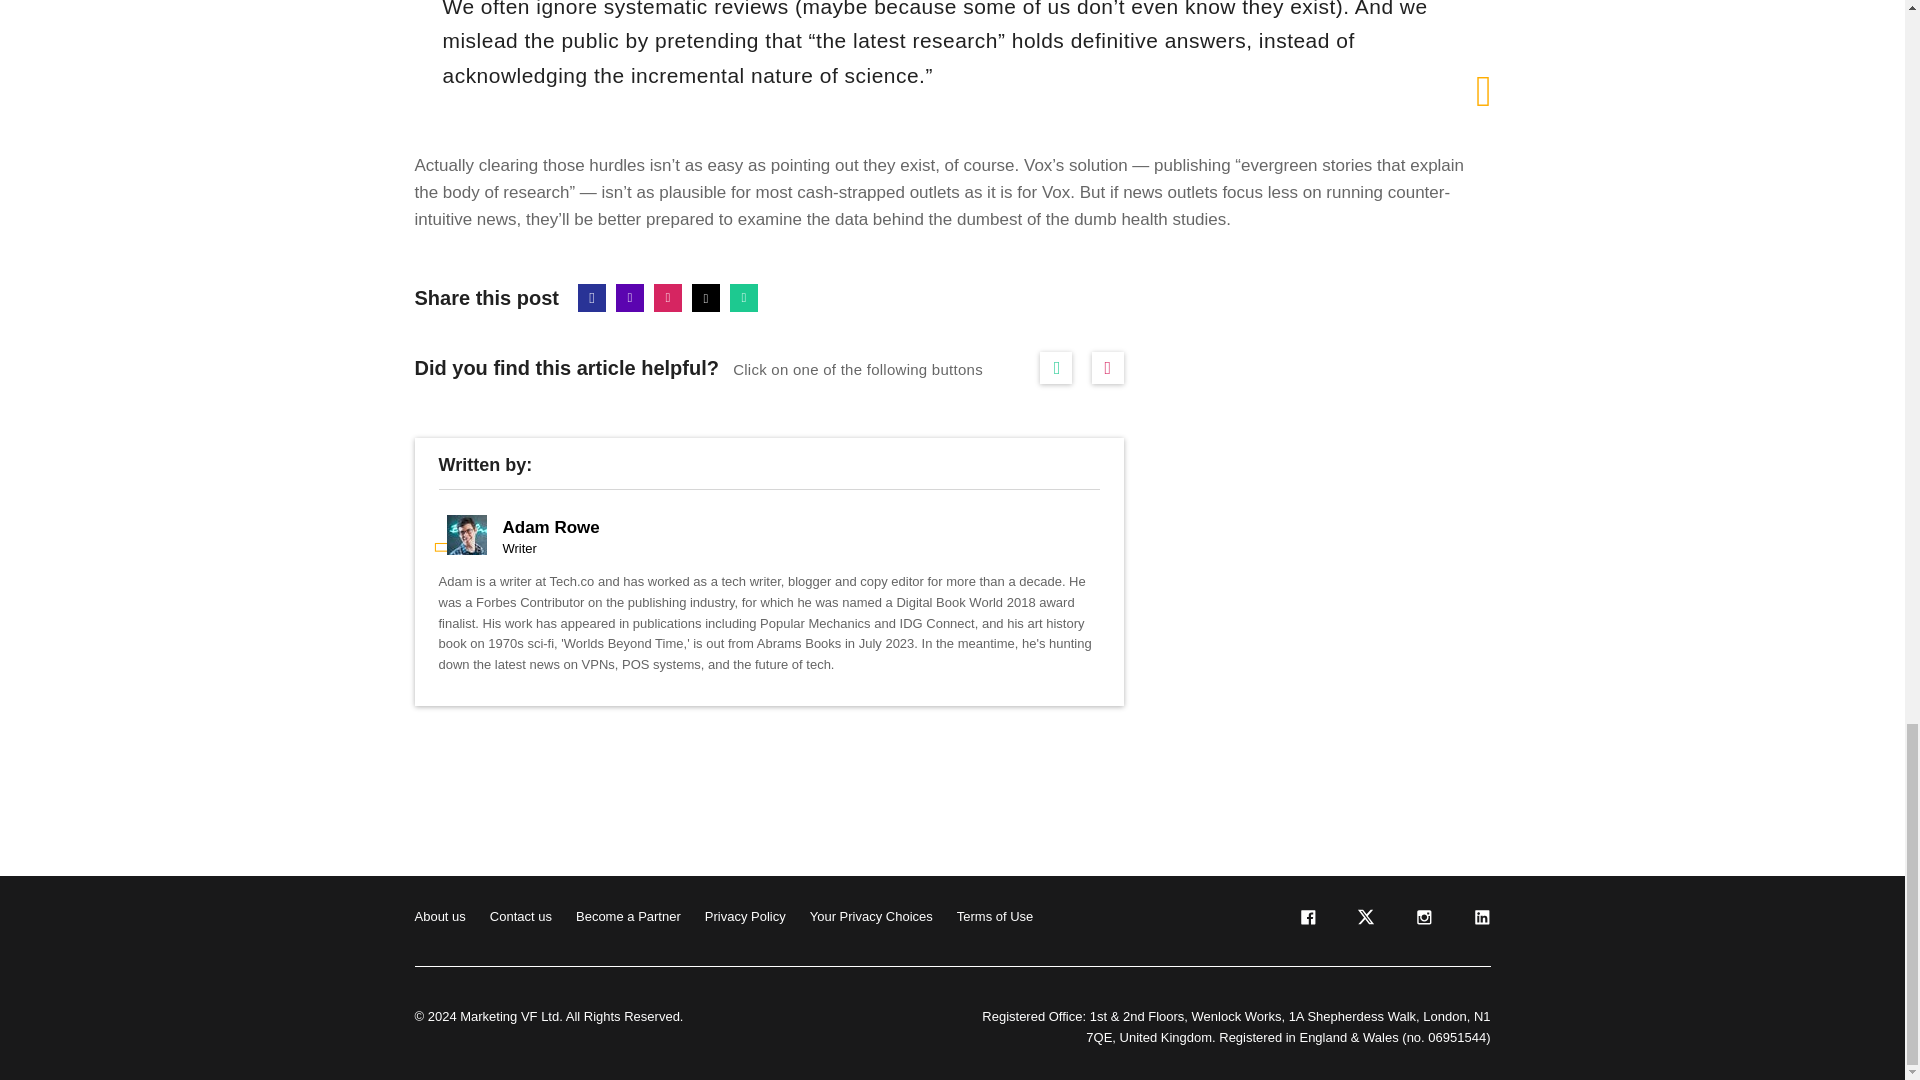 The width and height of the screenshot is (1920, 1080). I want to click on twitter-x, so click(1364, 920).